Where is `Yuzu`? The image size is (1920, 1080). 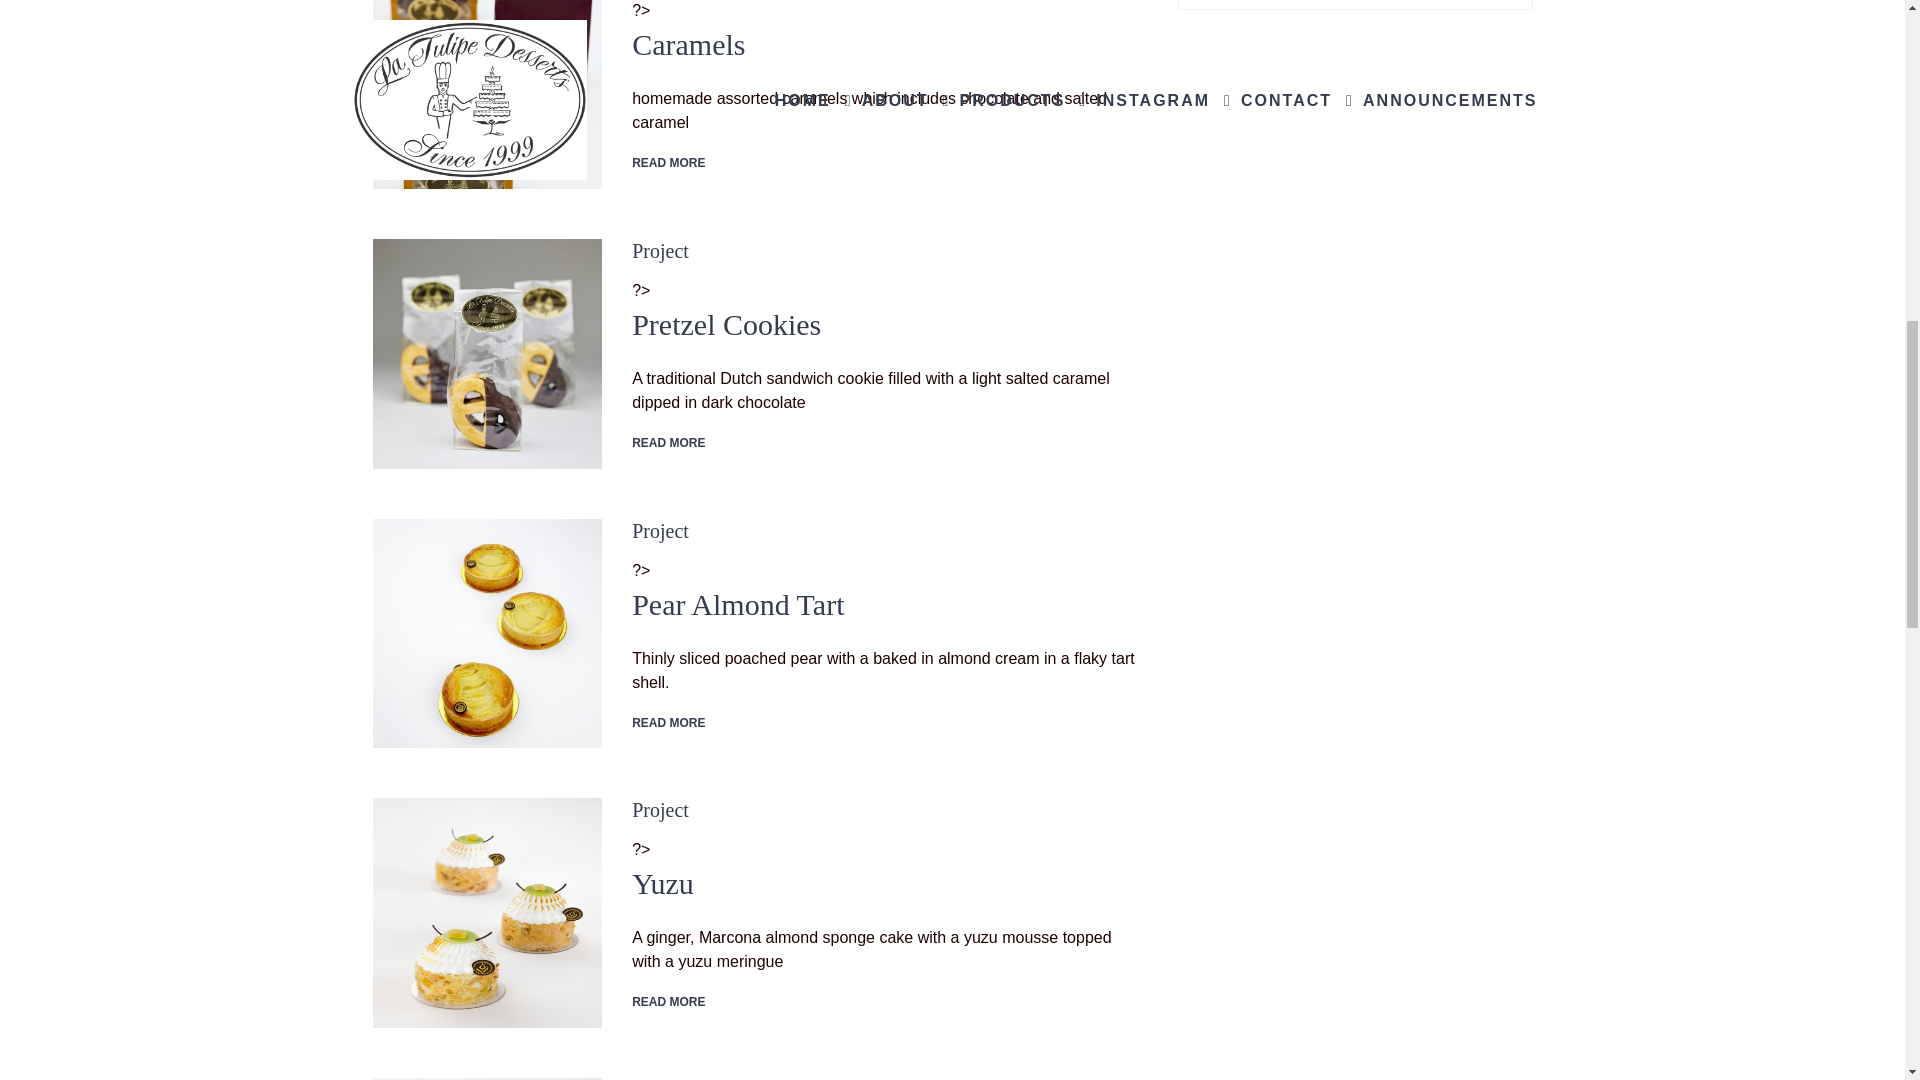 Yuzu is located at coordinates (662, 883).